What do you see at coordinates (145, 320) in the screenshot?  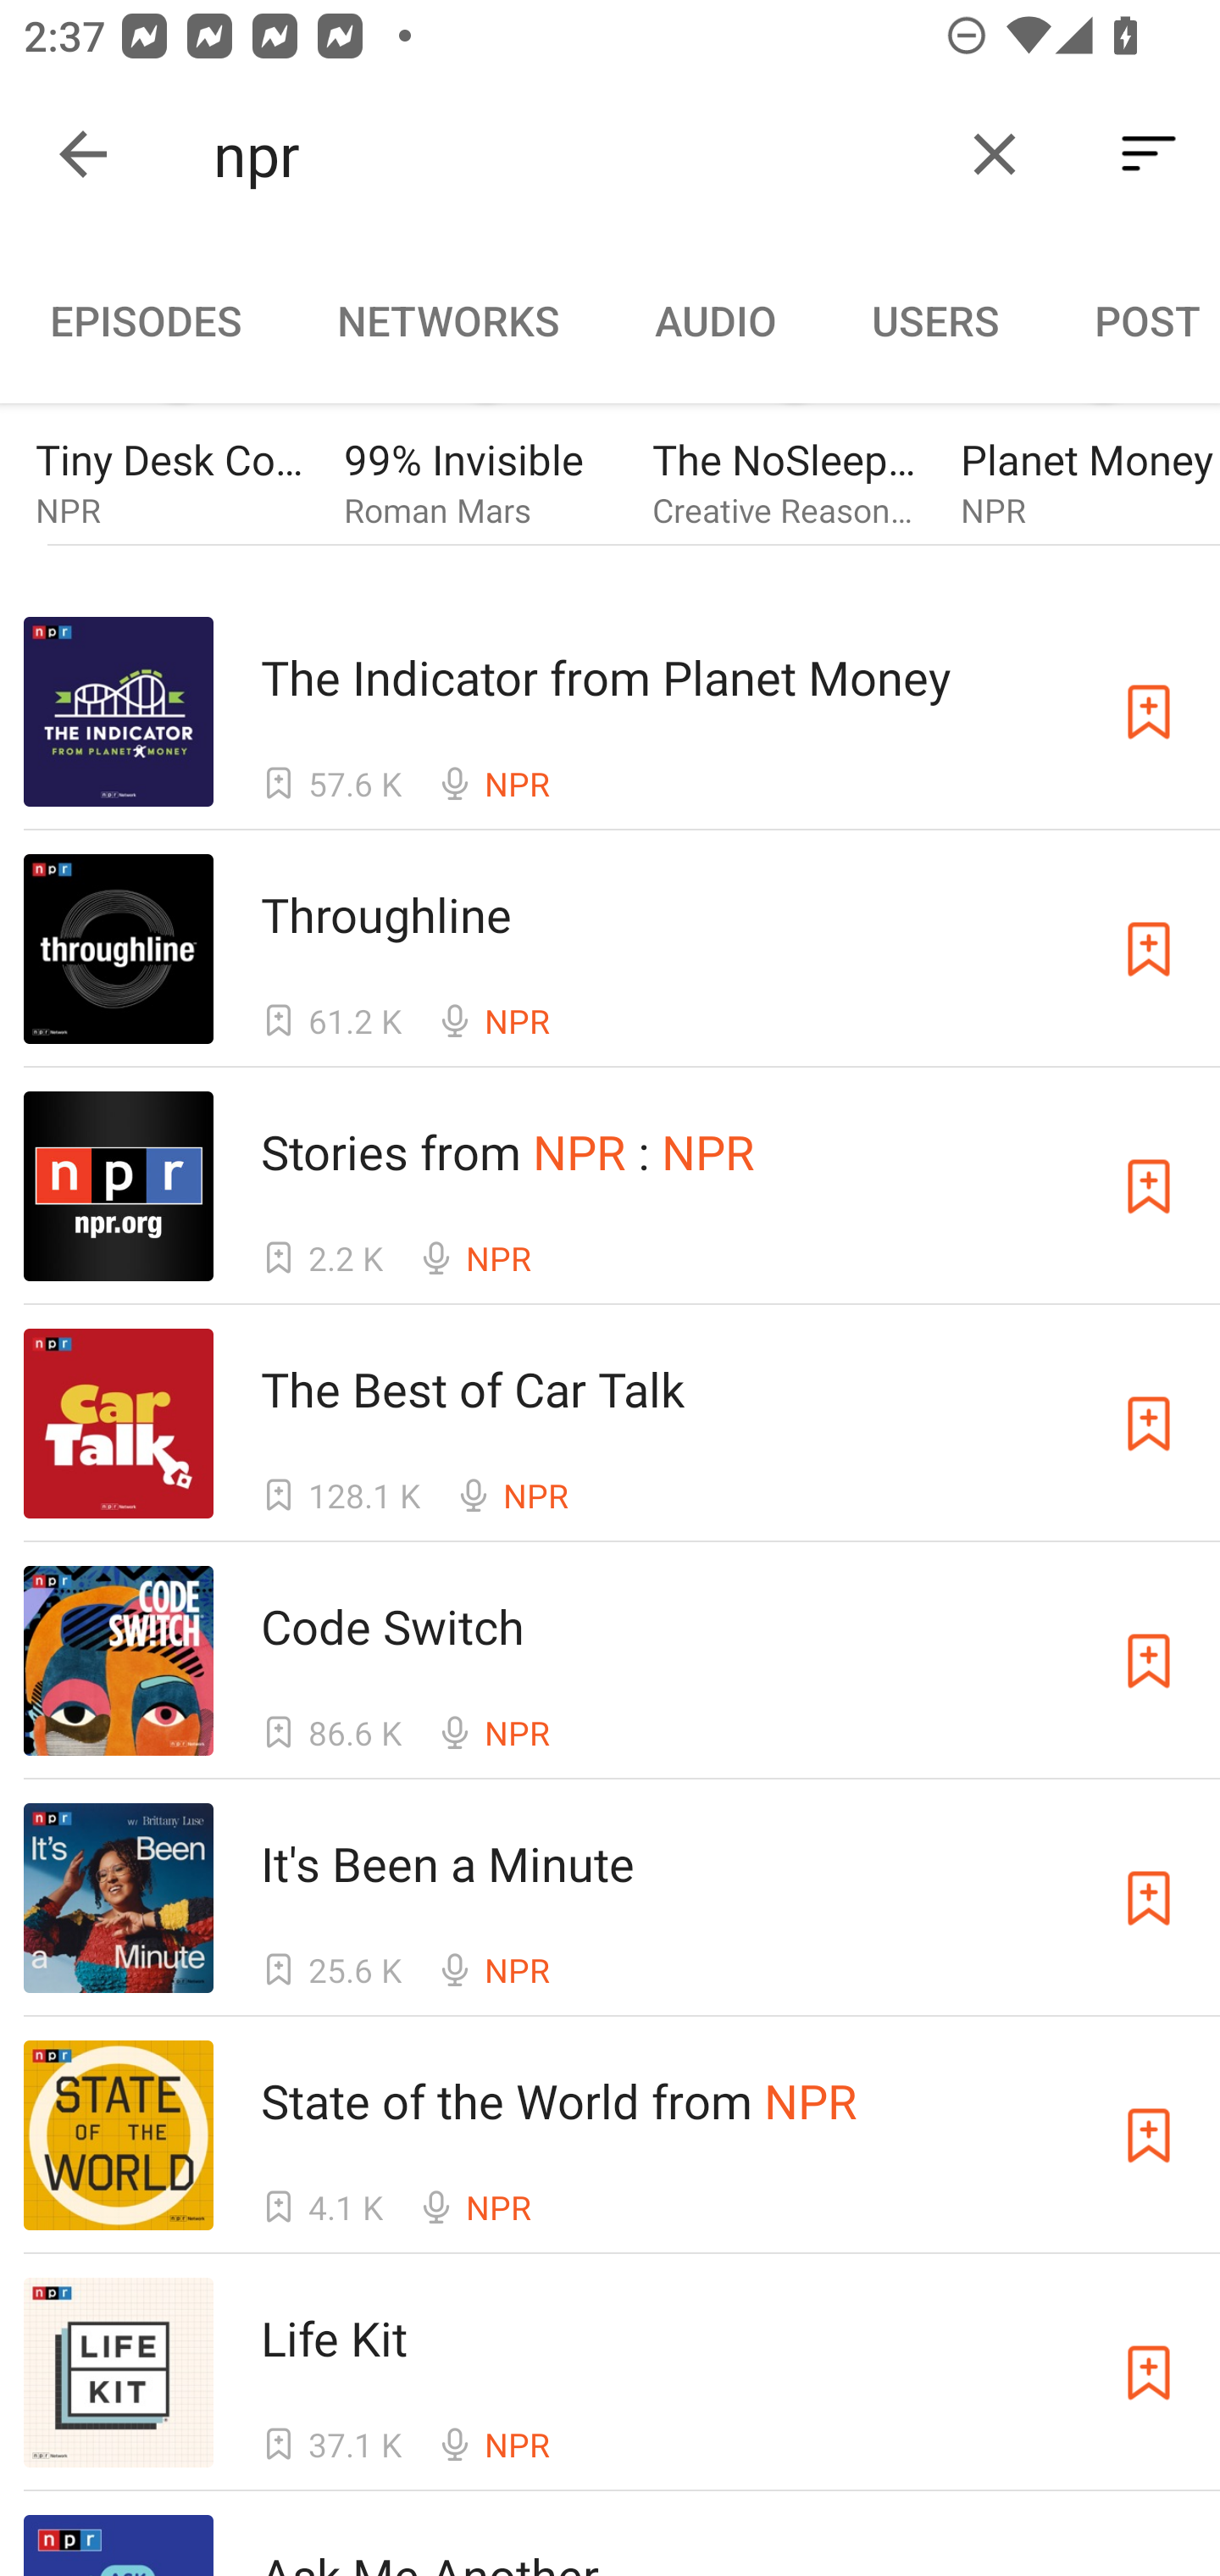 I see `EPISODES` at bounding box center [145, 320].